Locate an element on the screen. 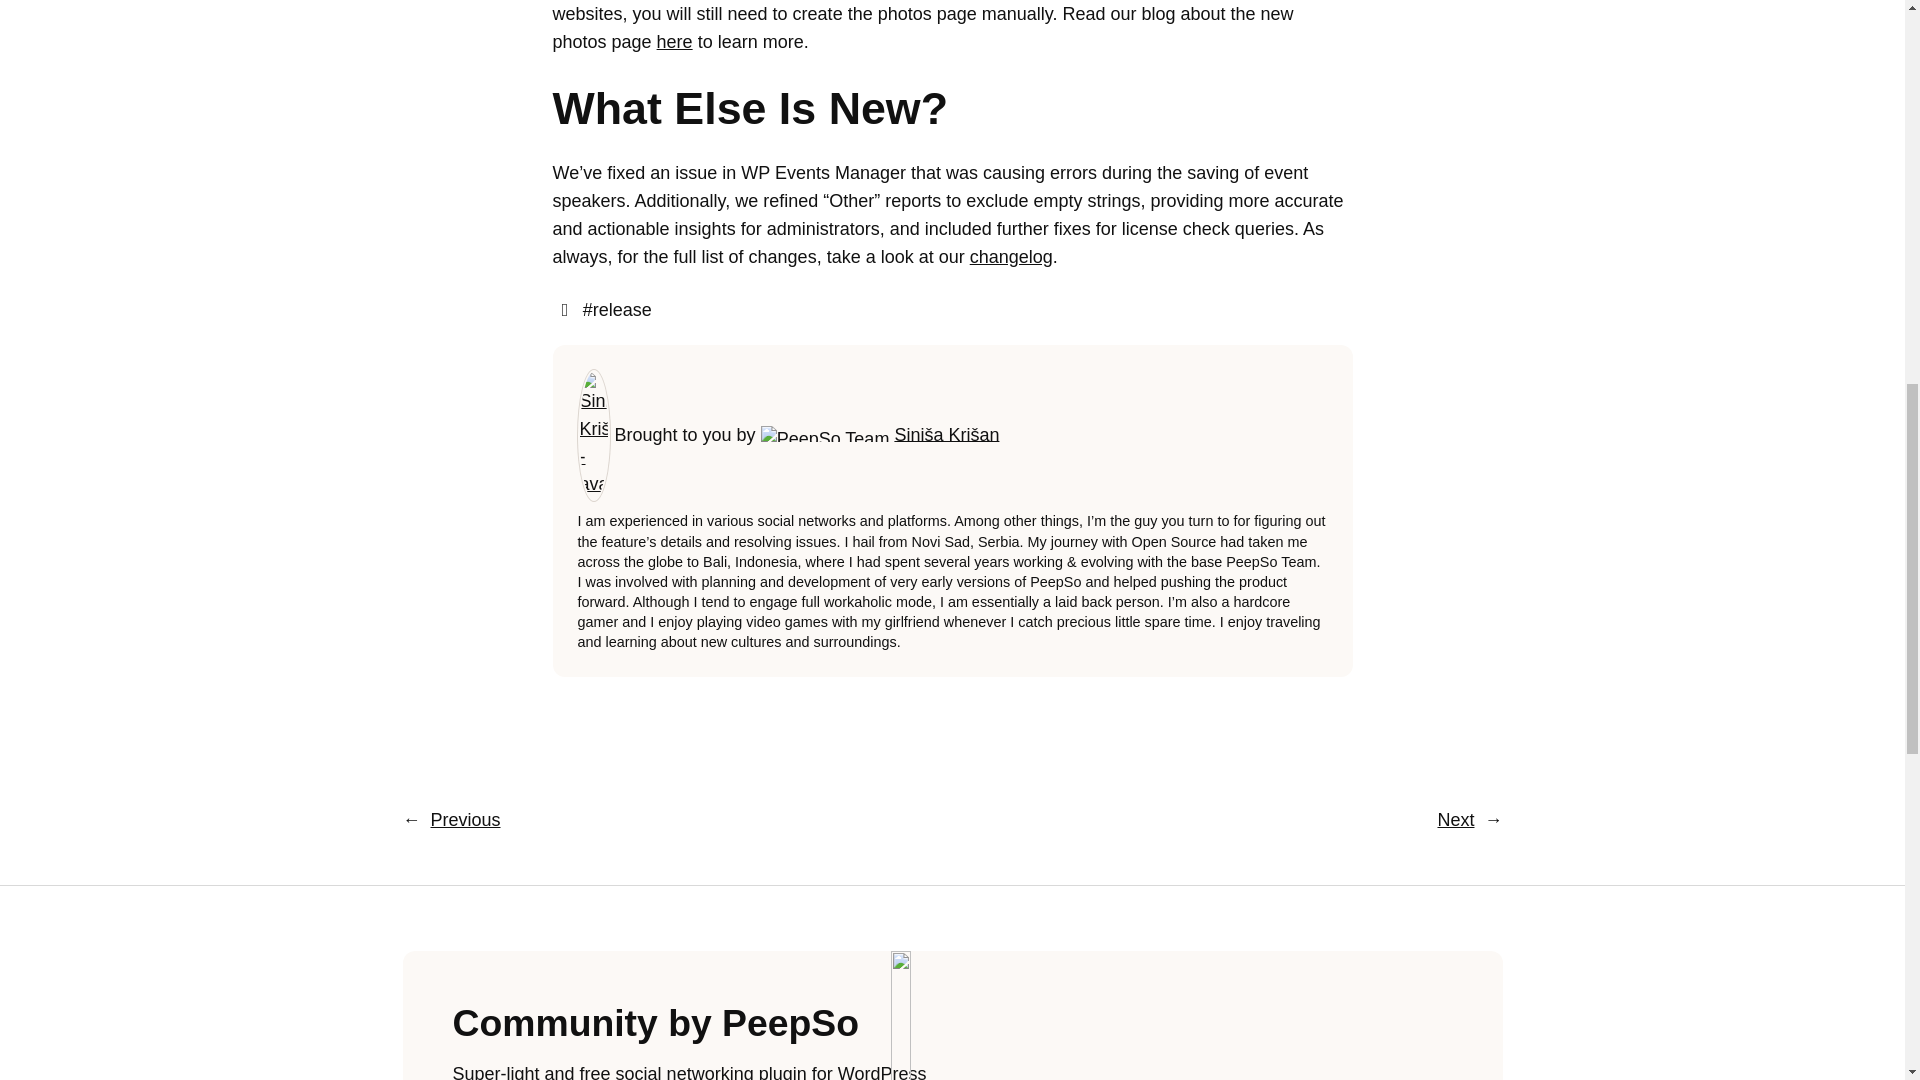 This screenshot has height=1080, width=1920. changelog is located at coordinates (1010, 256).